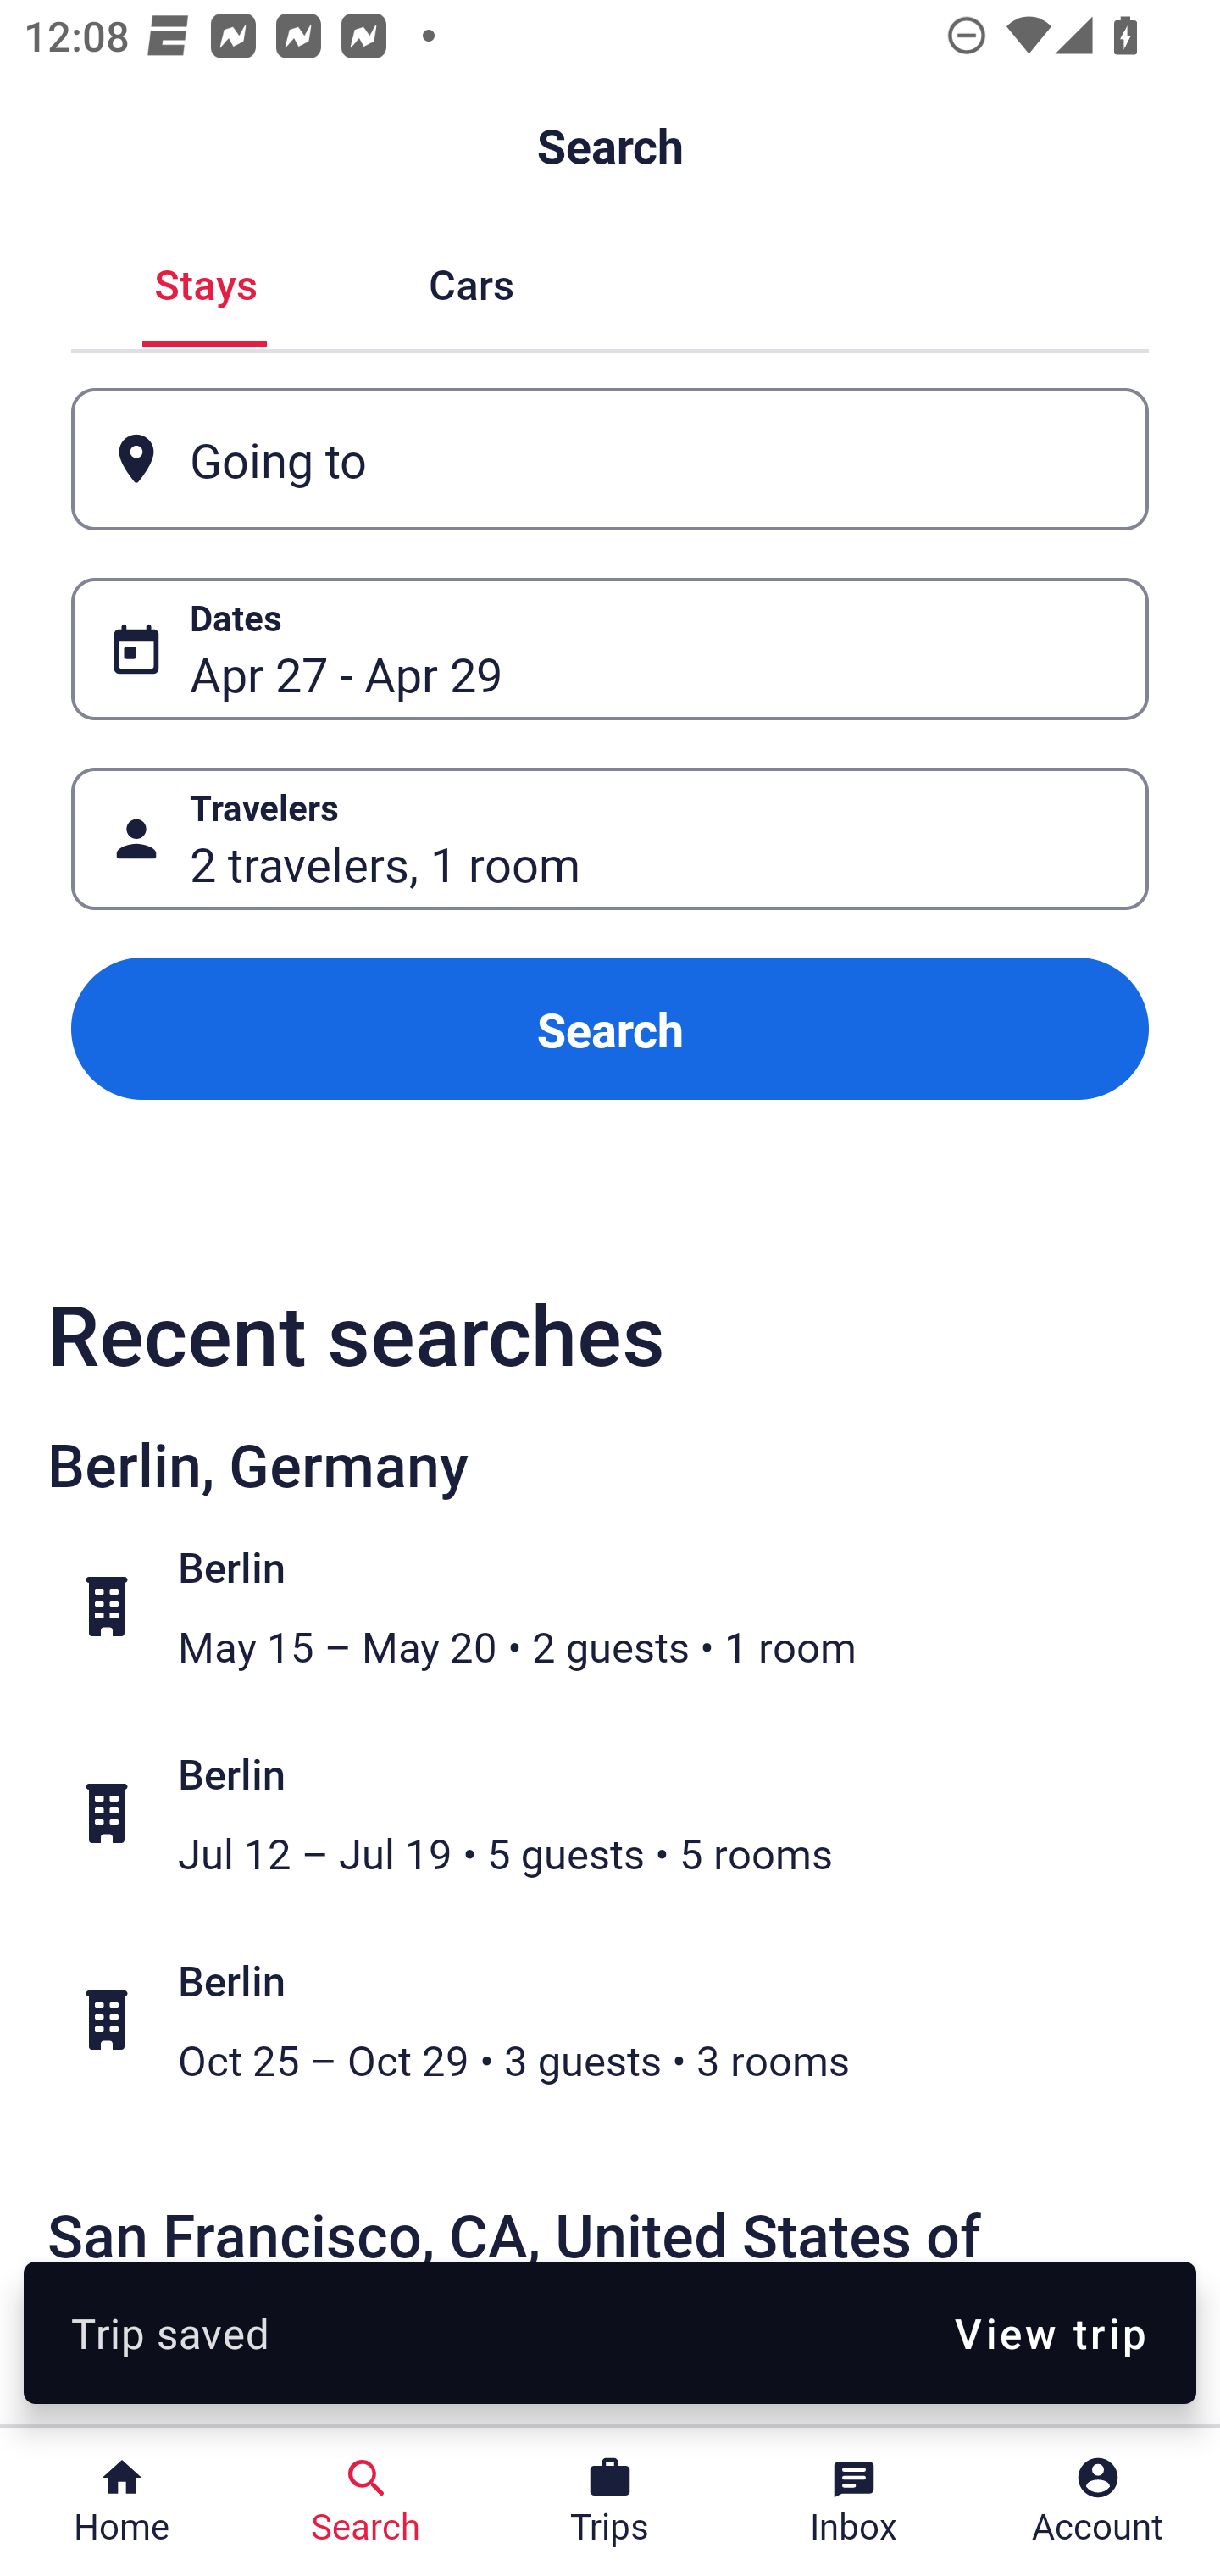  What do you see at coordinates (610, 1029) in the screenshot?
I see `Search` at bounding box center [610, 1029].